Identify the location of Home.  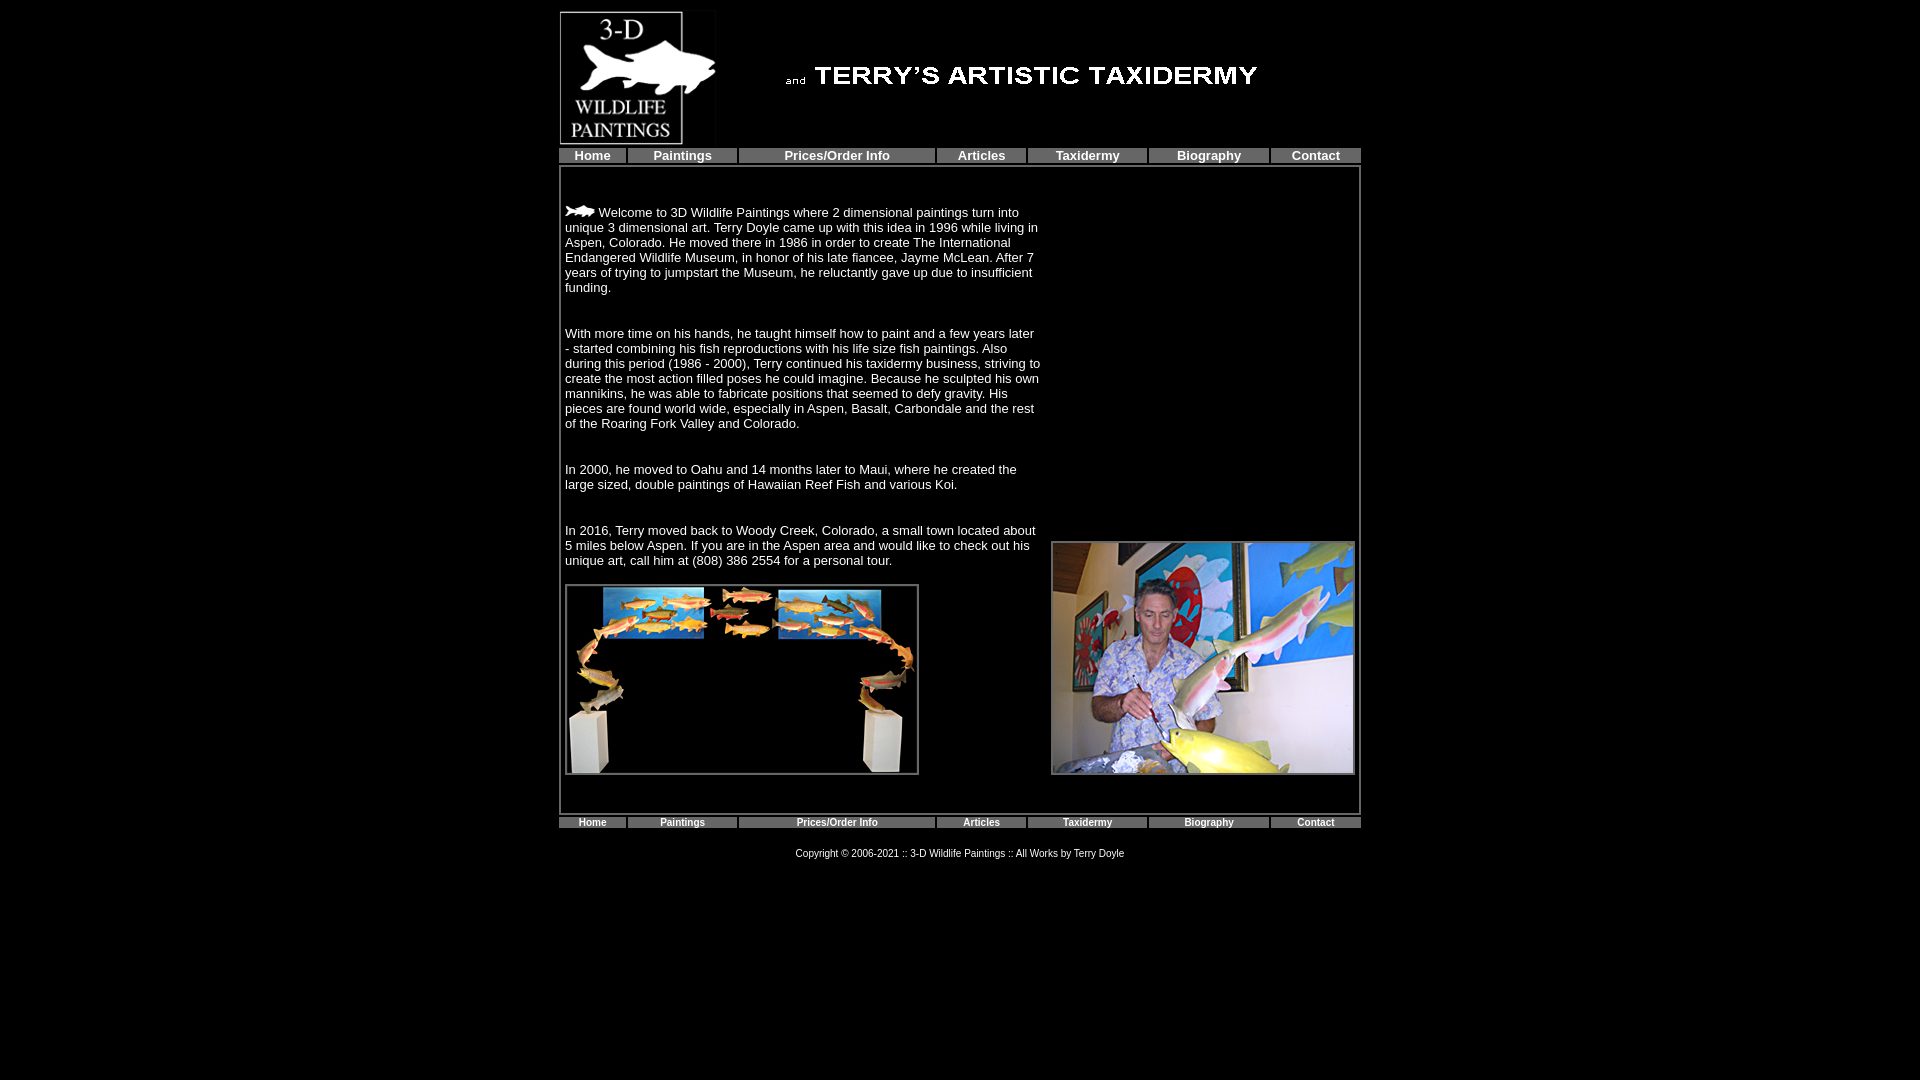
(593, 820).